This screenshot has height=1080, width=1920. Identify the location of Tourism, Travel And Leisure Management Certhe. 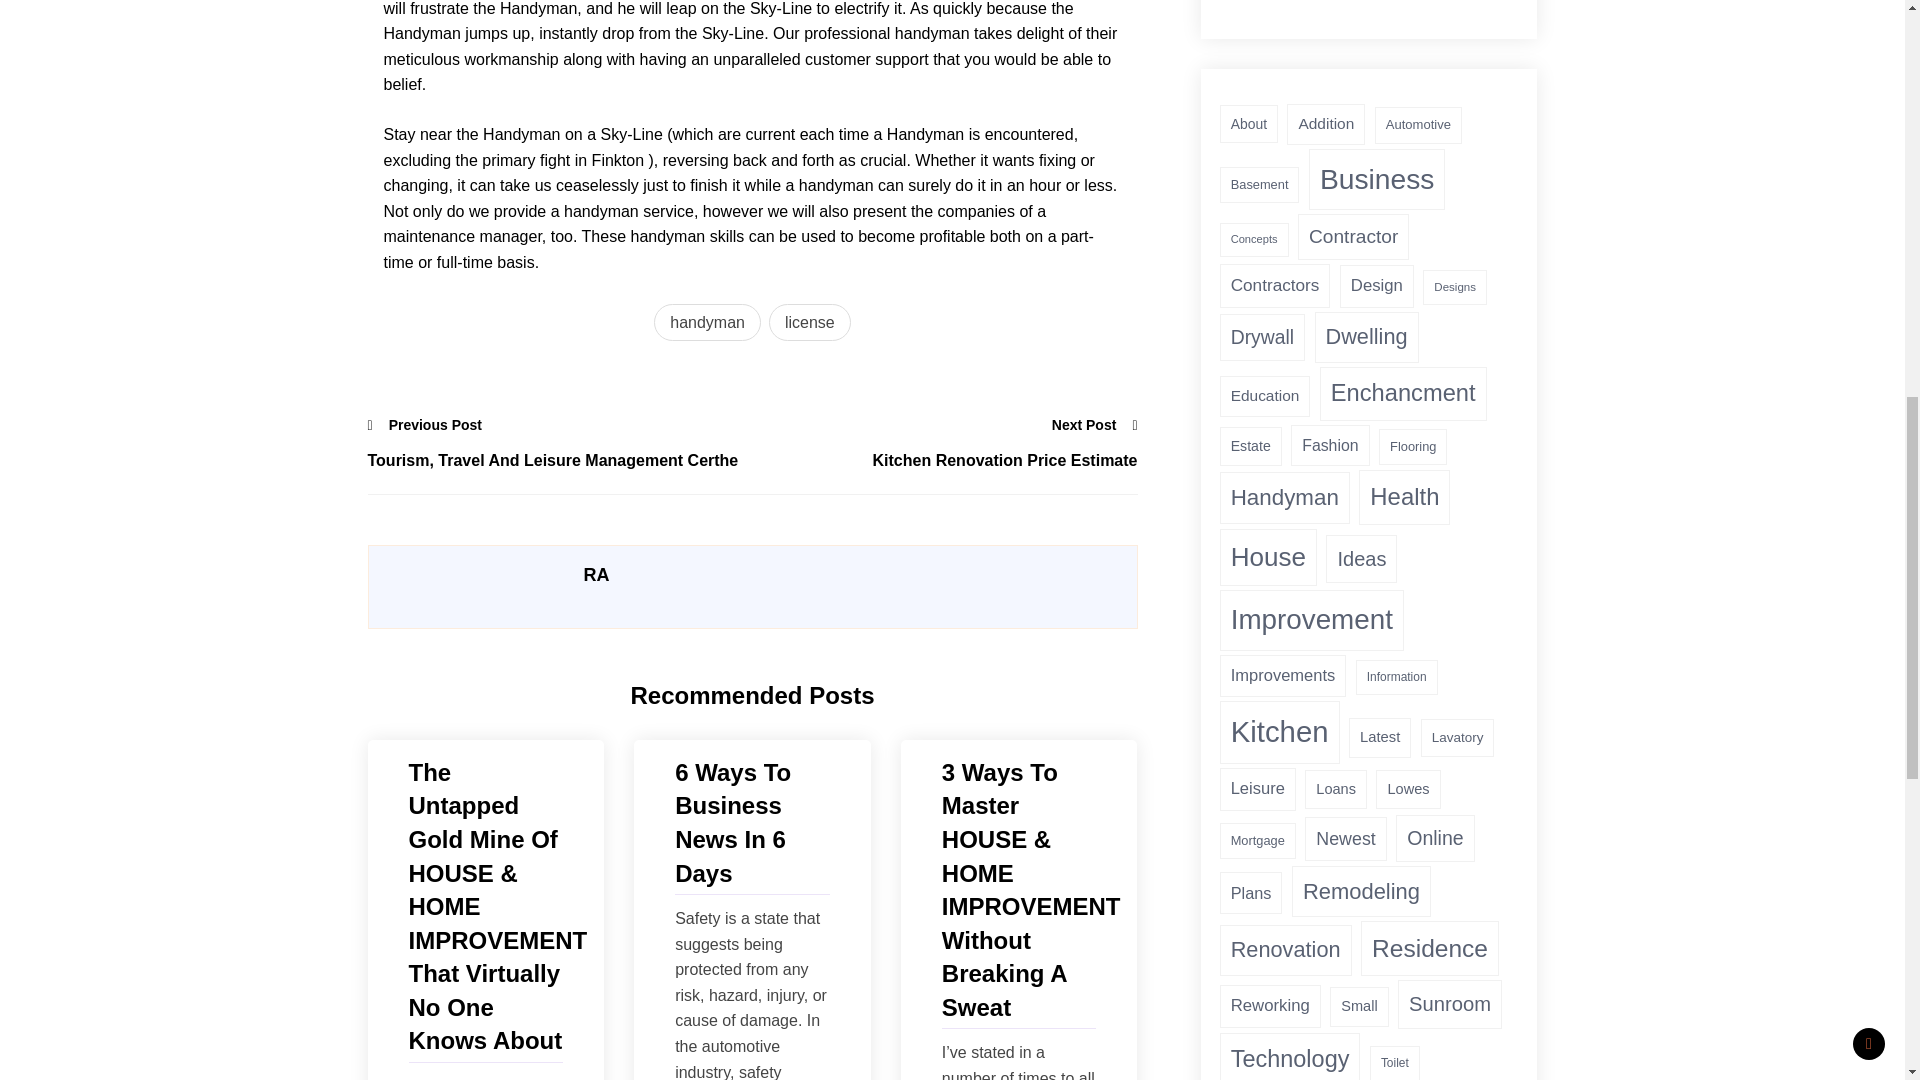
(560, 461).